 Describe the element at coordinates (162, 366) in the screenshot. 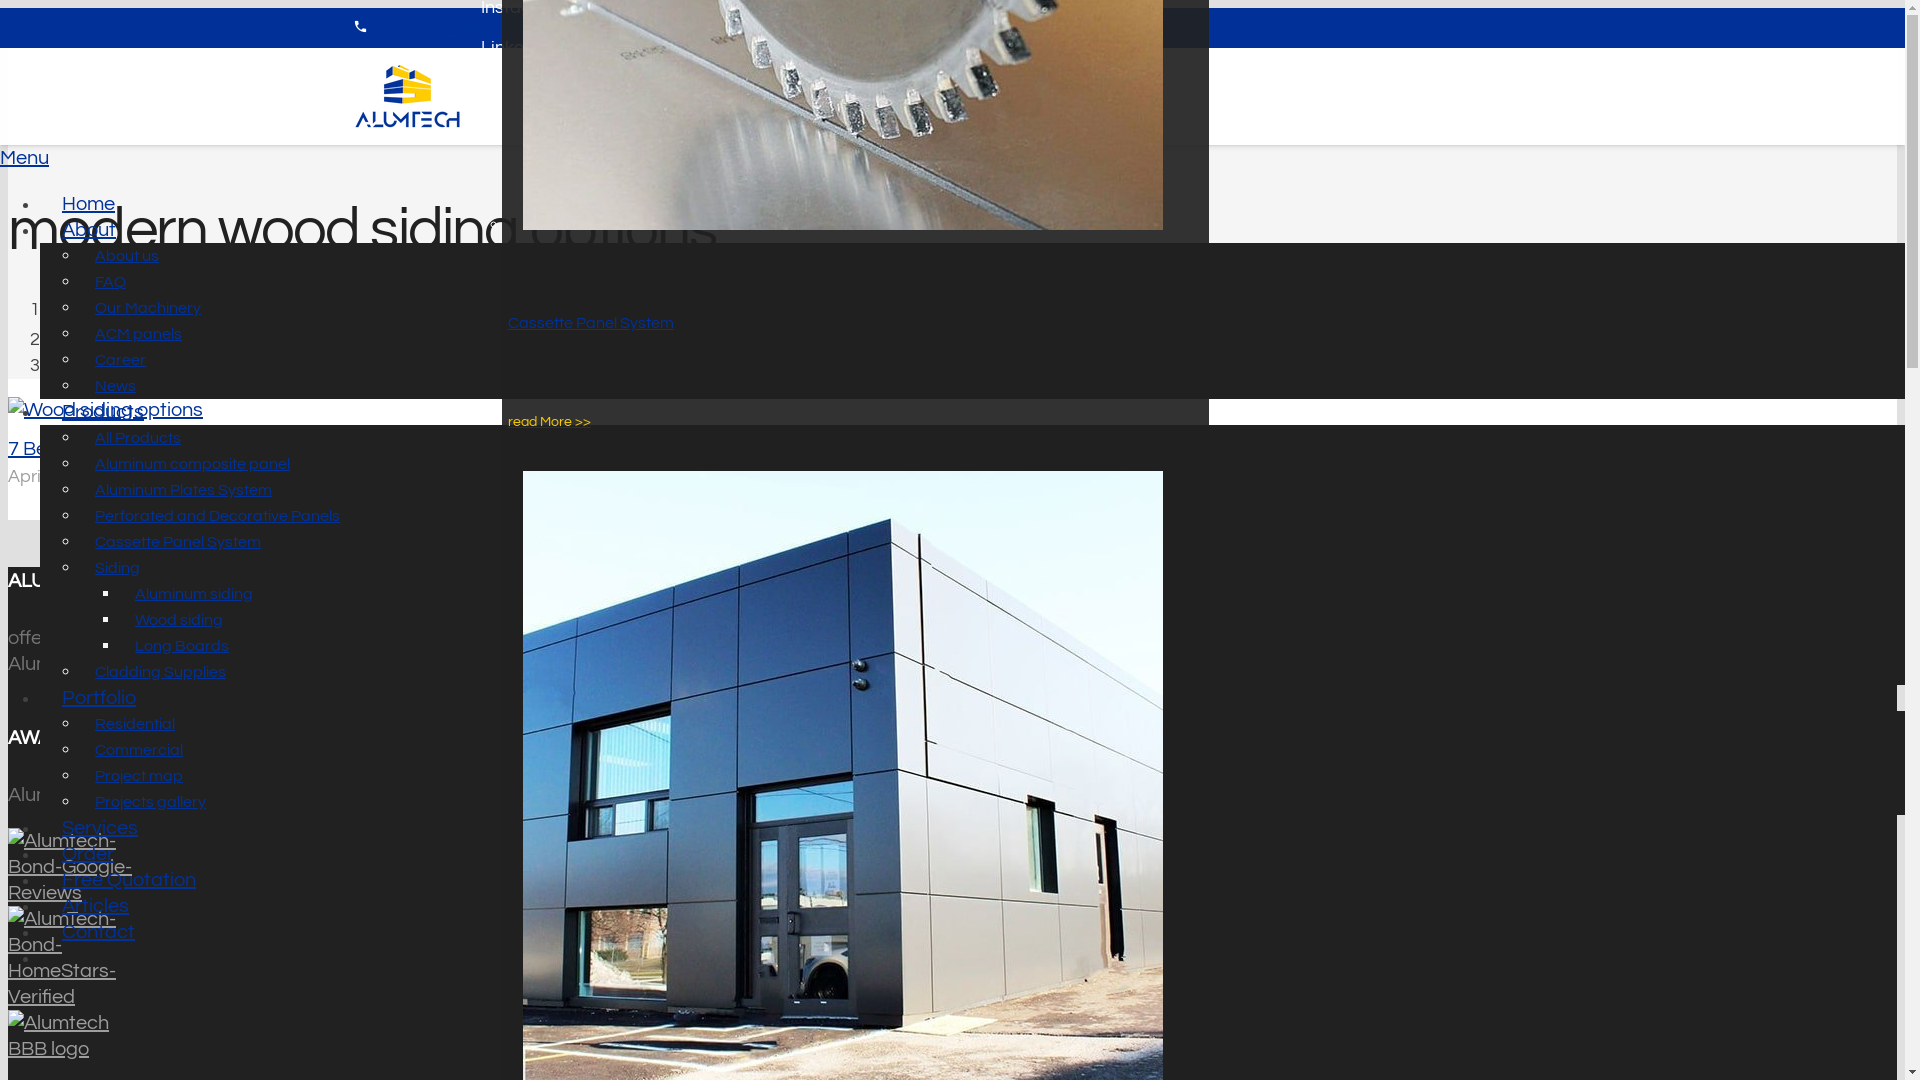

I see `modern wood siding options` at that location.